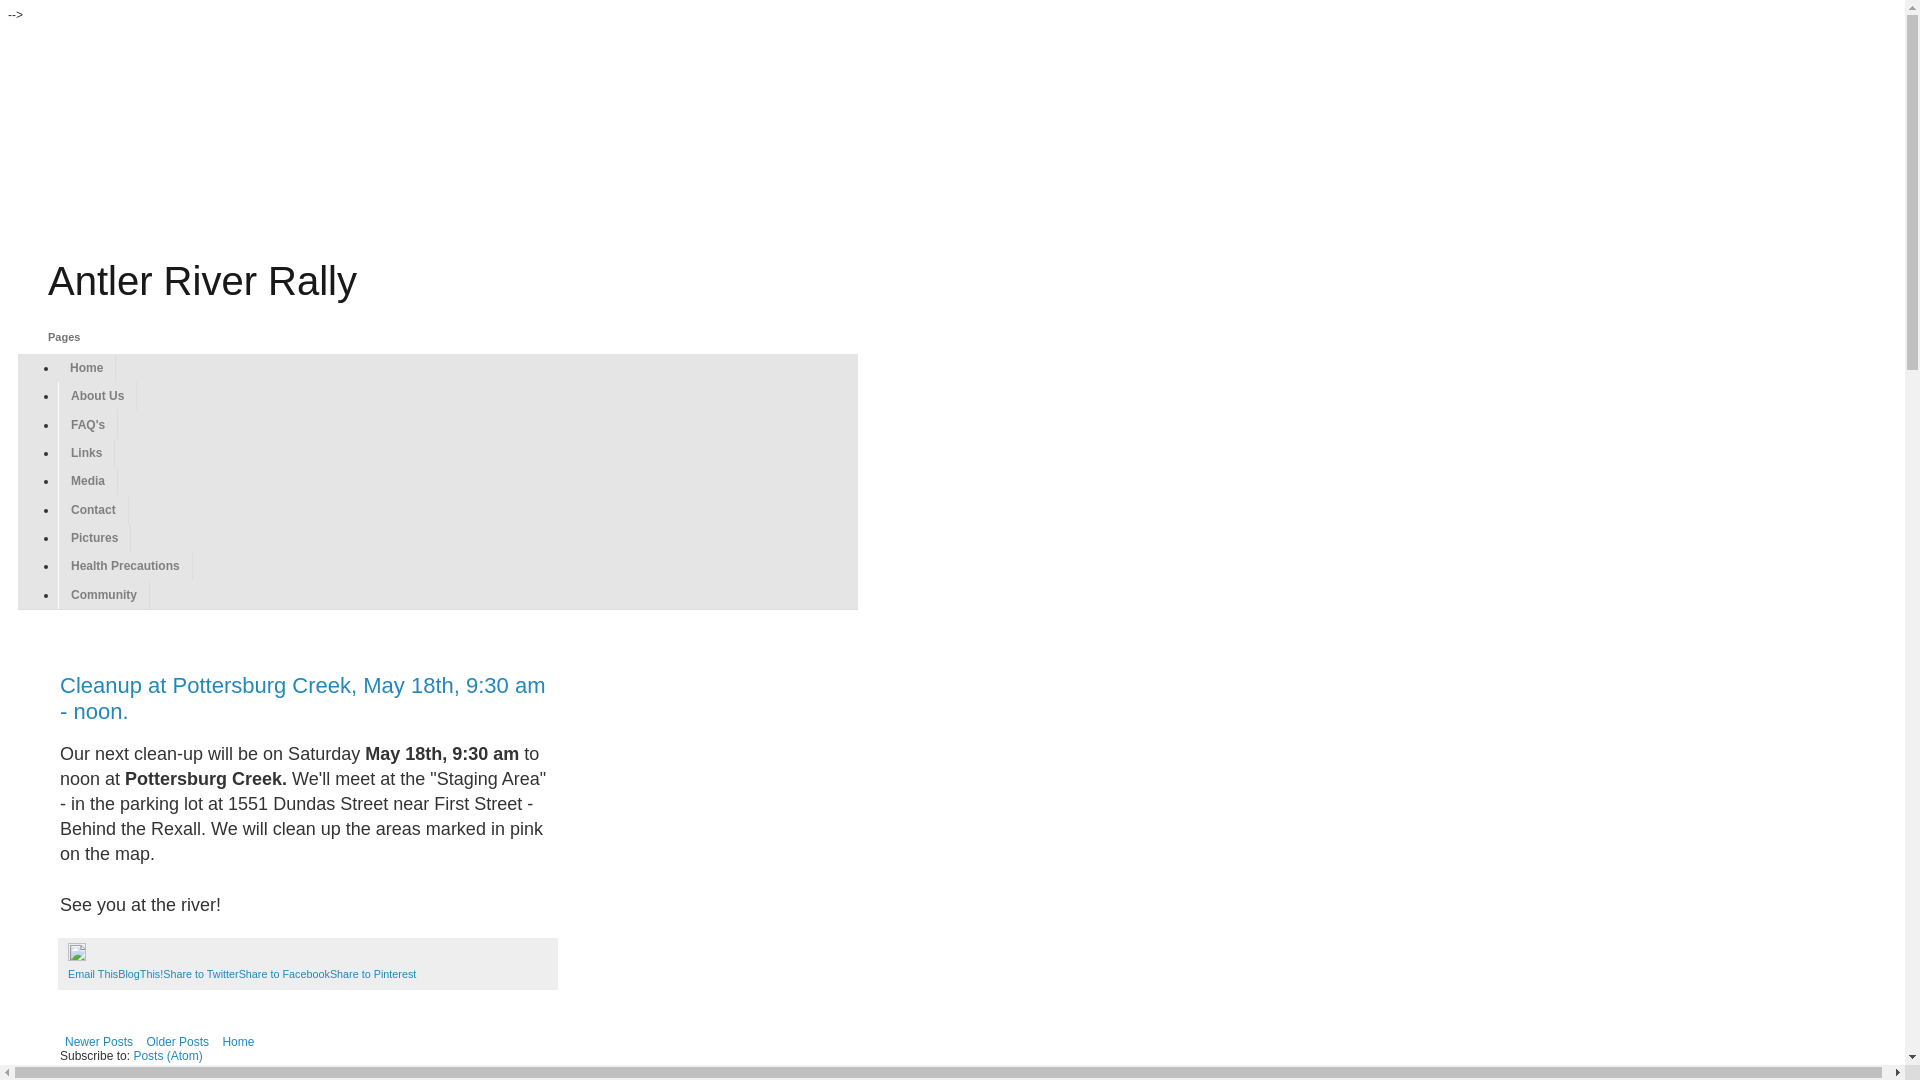 Image resolution: width=1920 pixels, height=1080 pixels. Describe the element at coordinates (140, 974) in the screenshot. I see `BlogThis!` at that location.